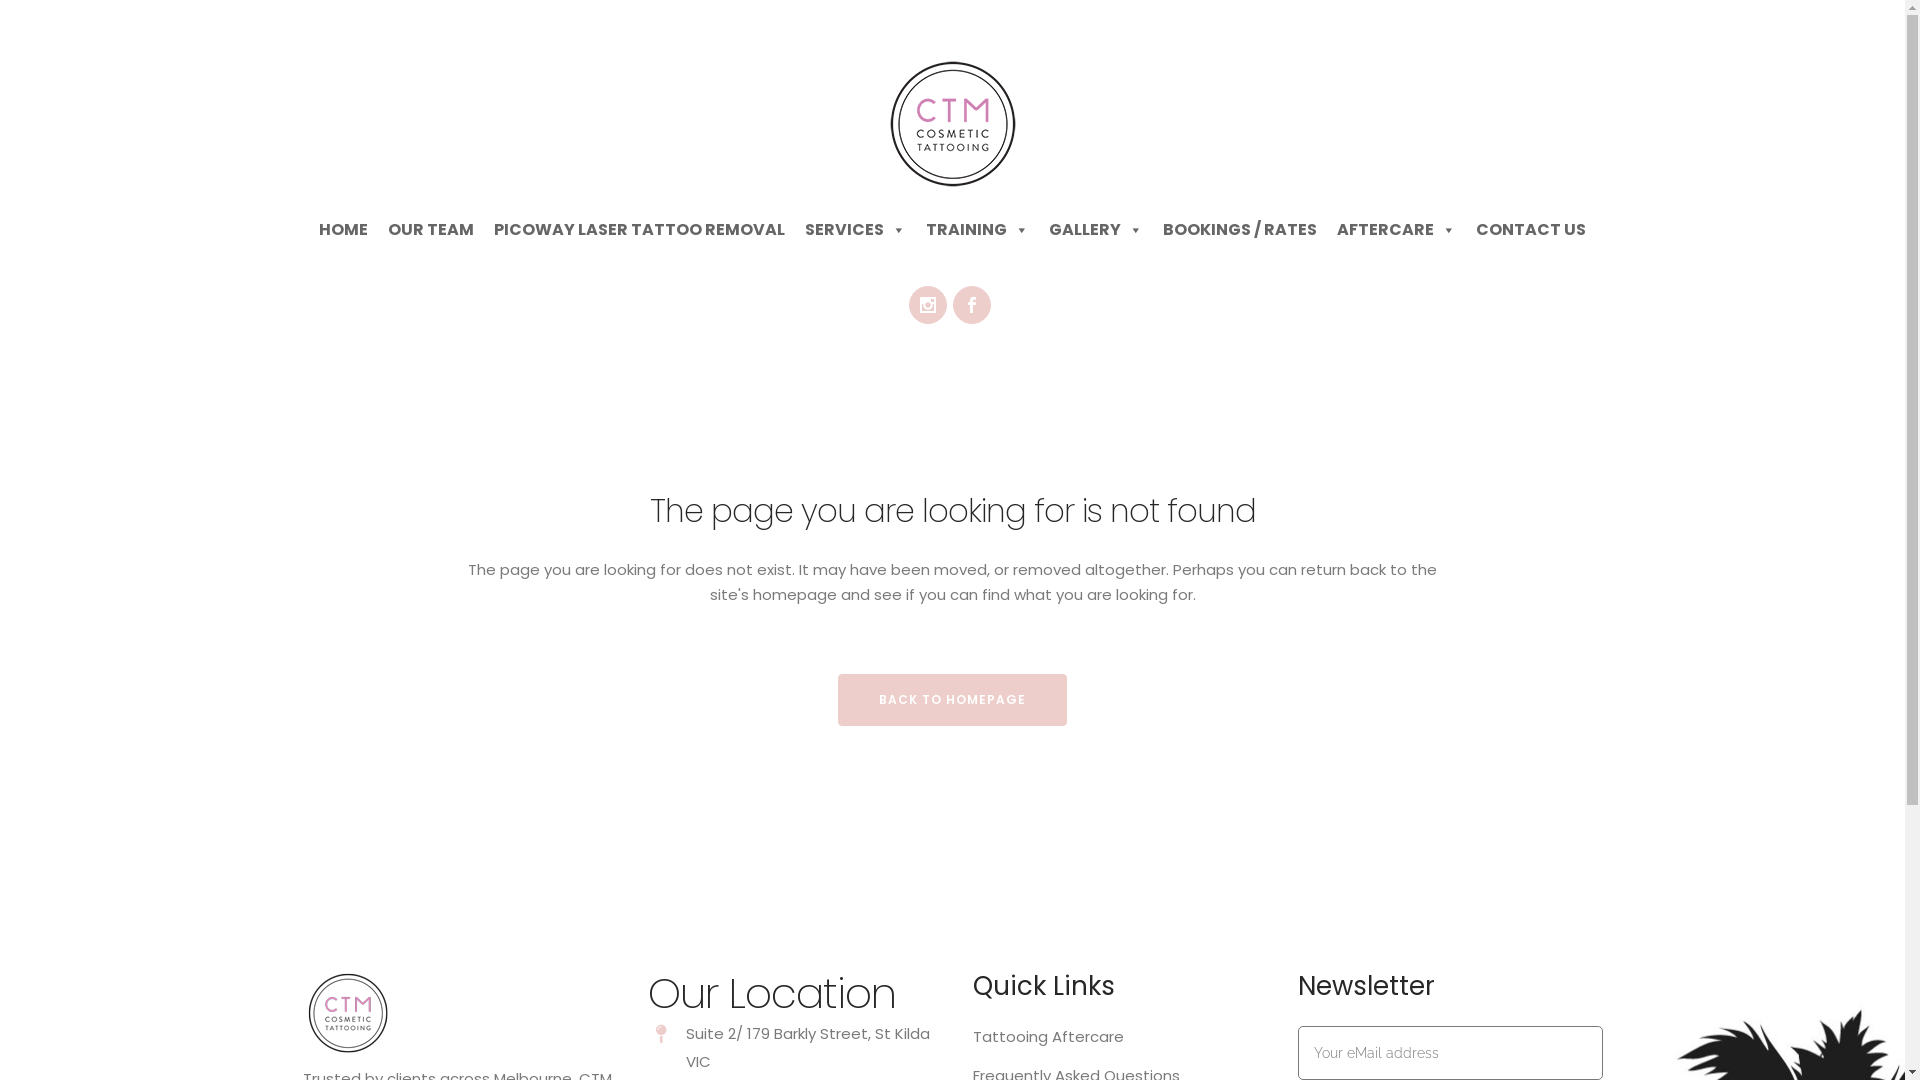 The height and width of the screenshot is (1080, 1920). What do you see at coordinates (640, 230) in the screenshot?
I see `PICOWAY LASER TATTOO REMOVAL` at bounding box center [640, 230].